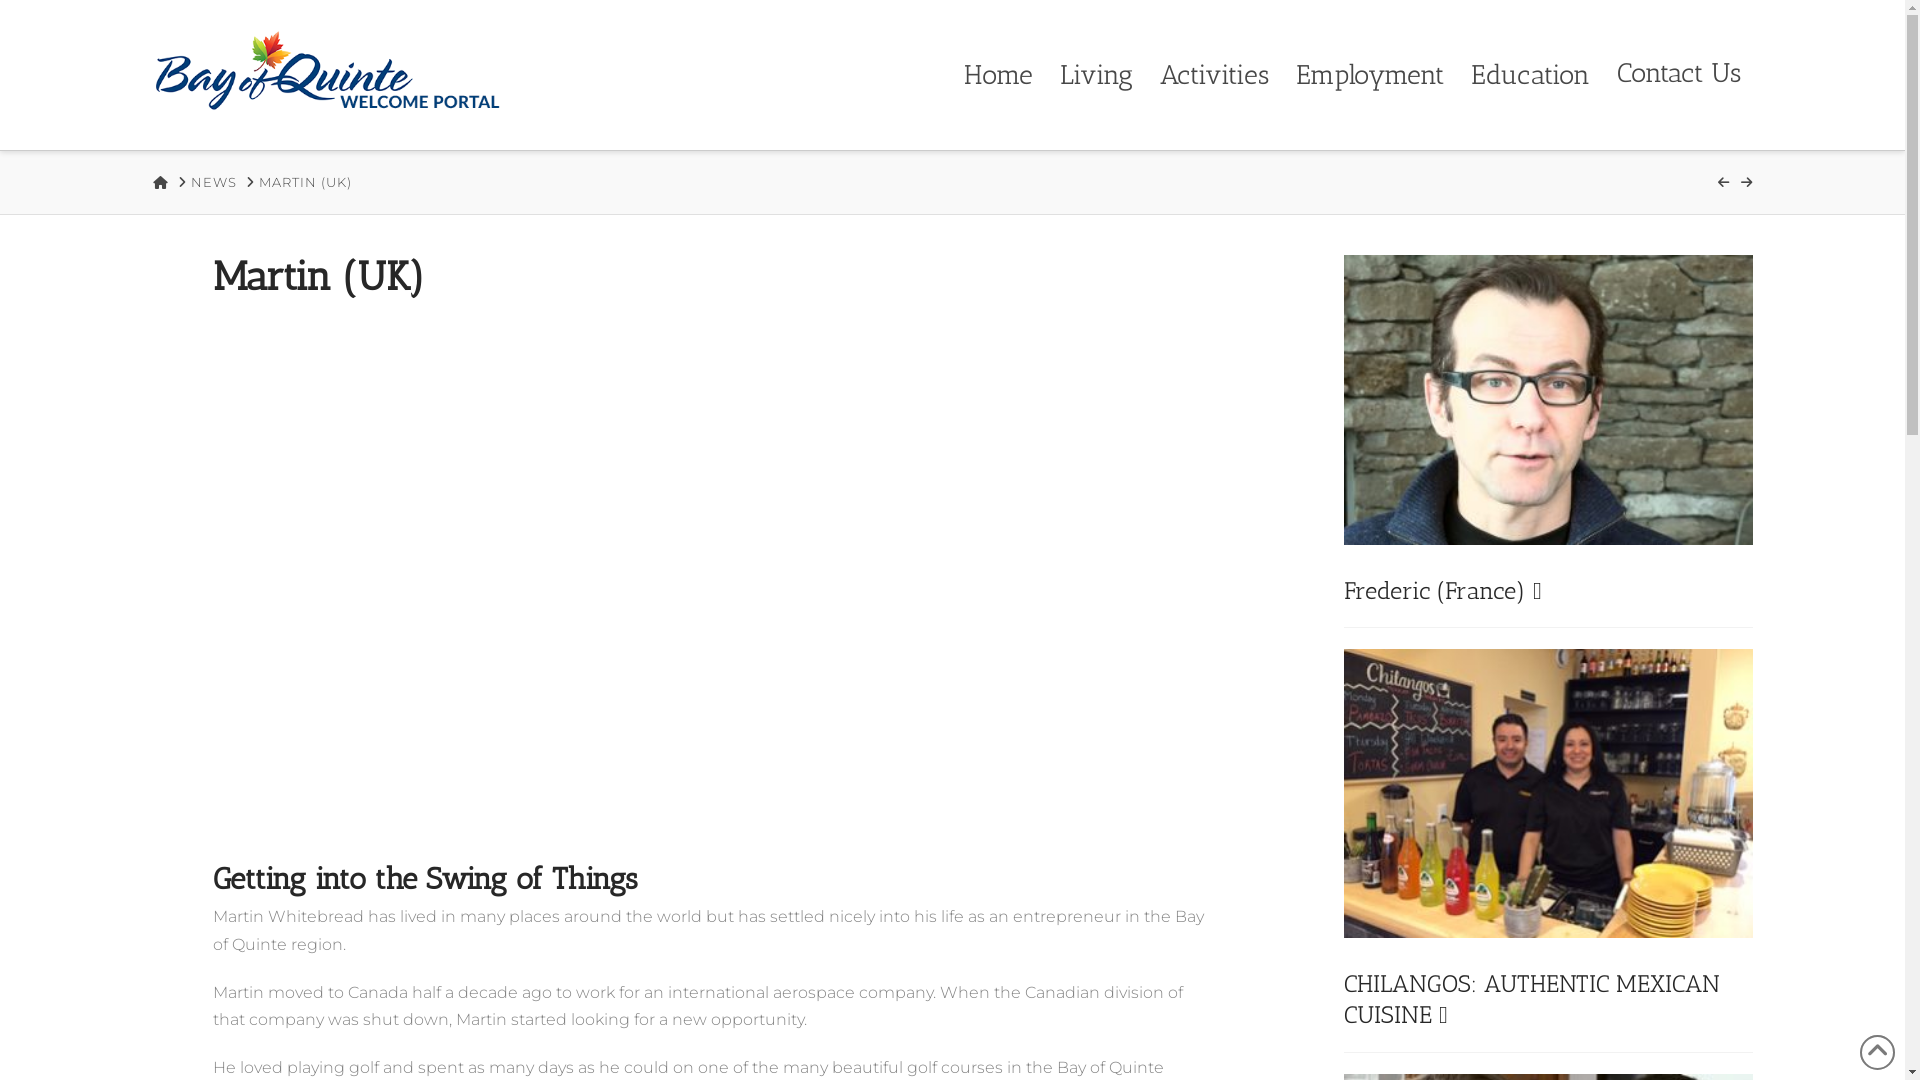  I want to click on NEWS, so click(214, 182).